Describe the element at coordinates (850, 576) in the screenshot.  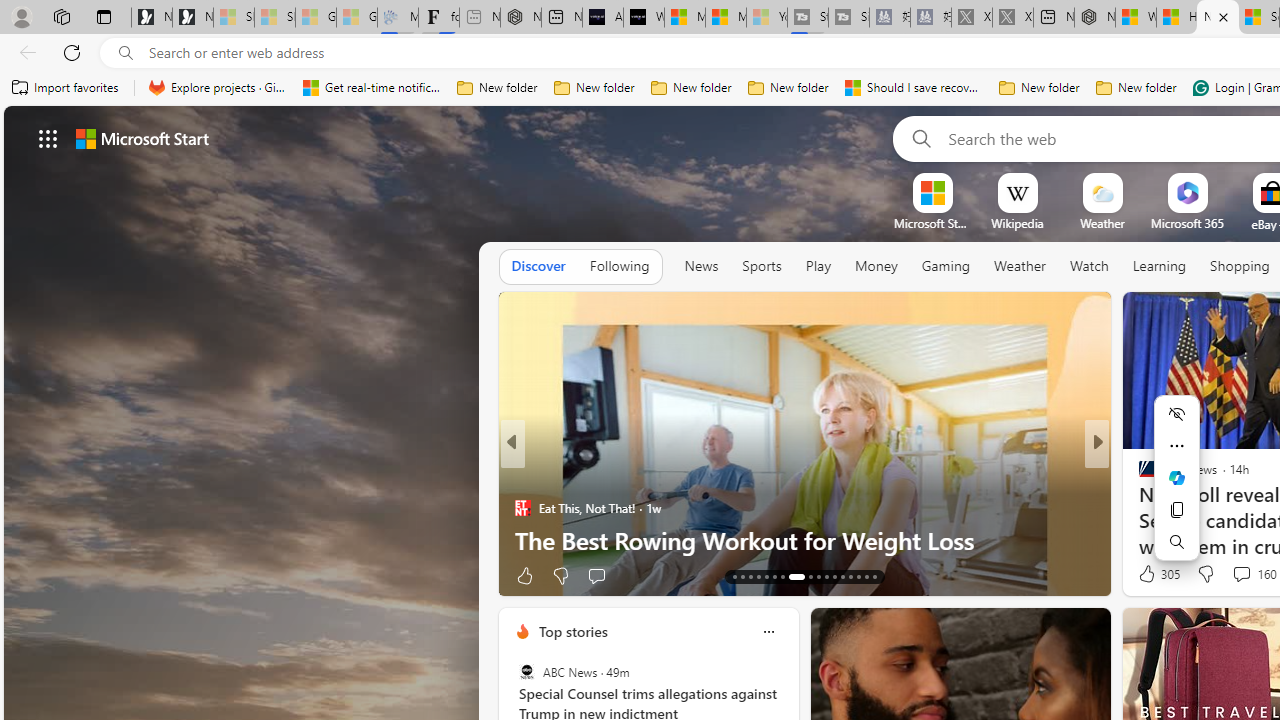
I see `AutomationID: tab-40` at that location.